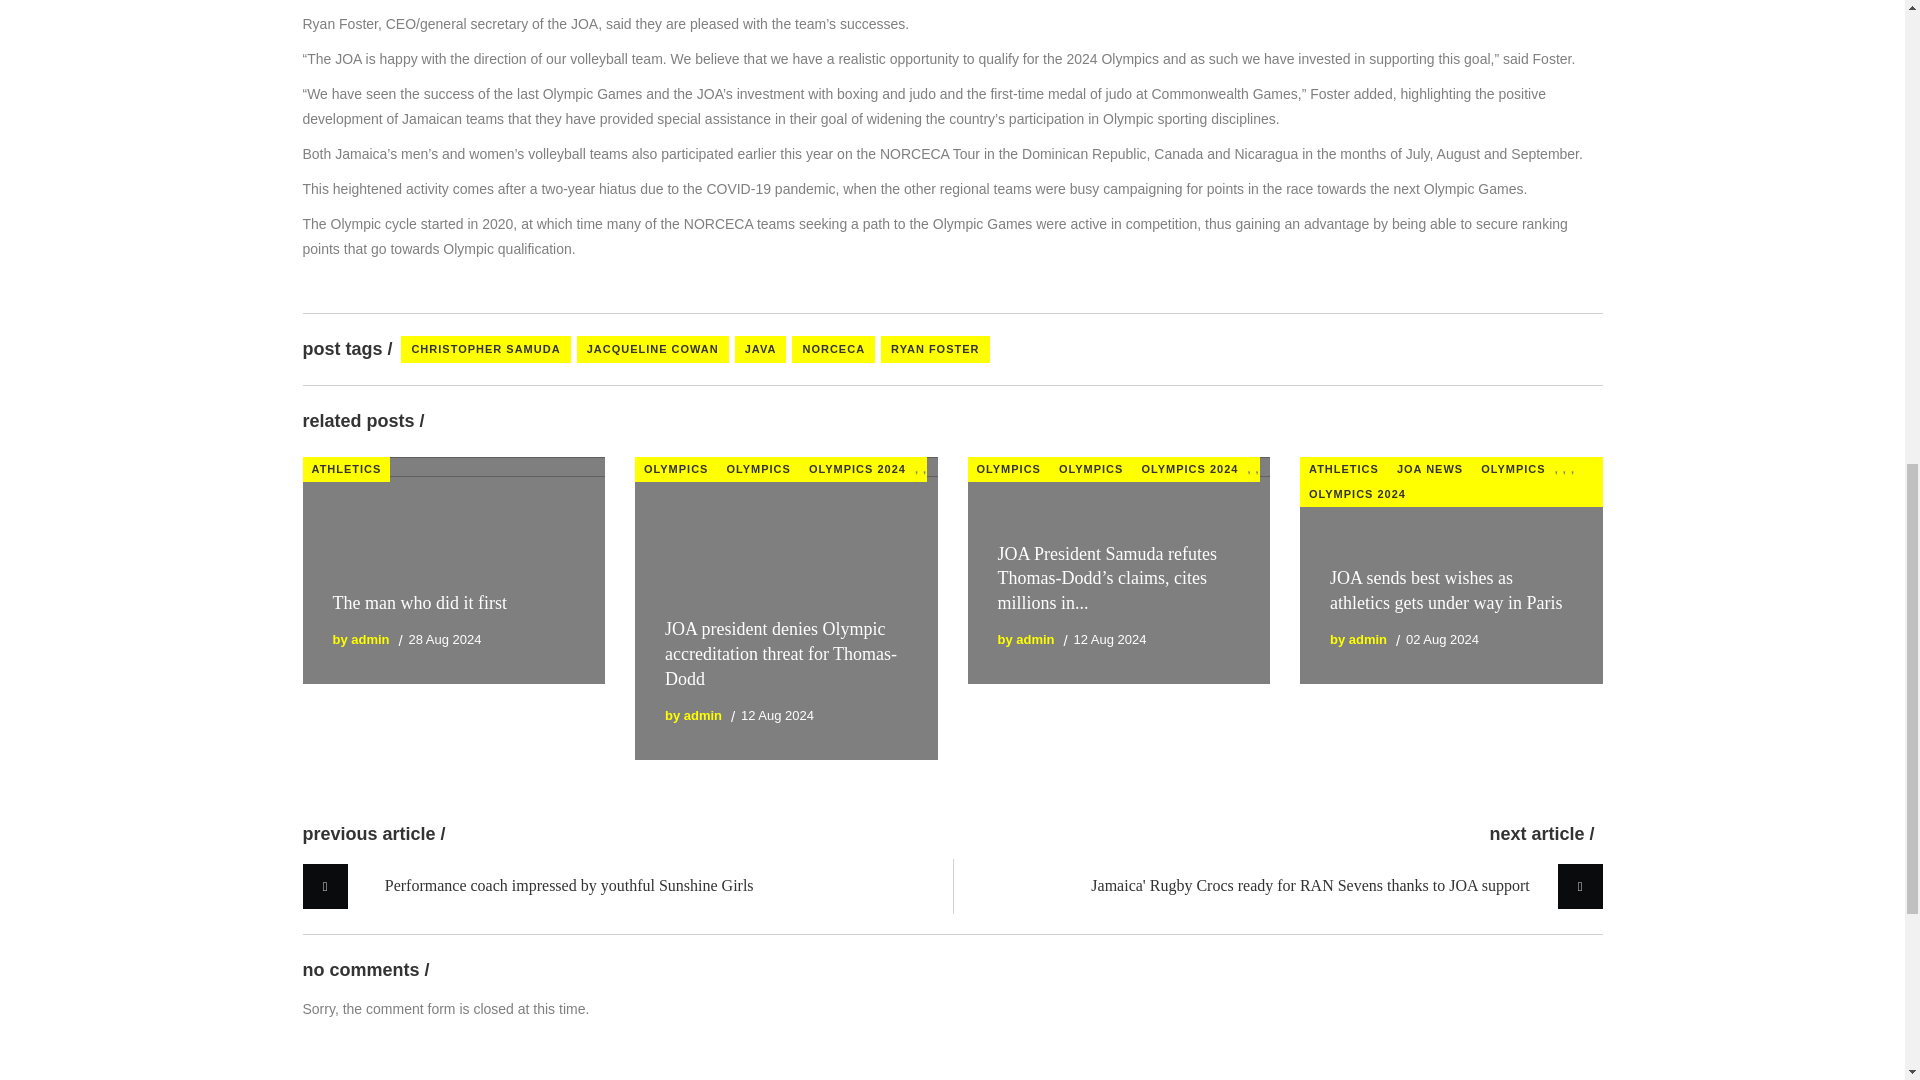  Describe the element at coordinates (778, 715) in the screenshot. I see `12 Aug 2024` at that location.